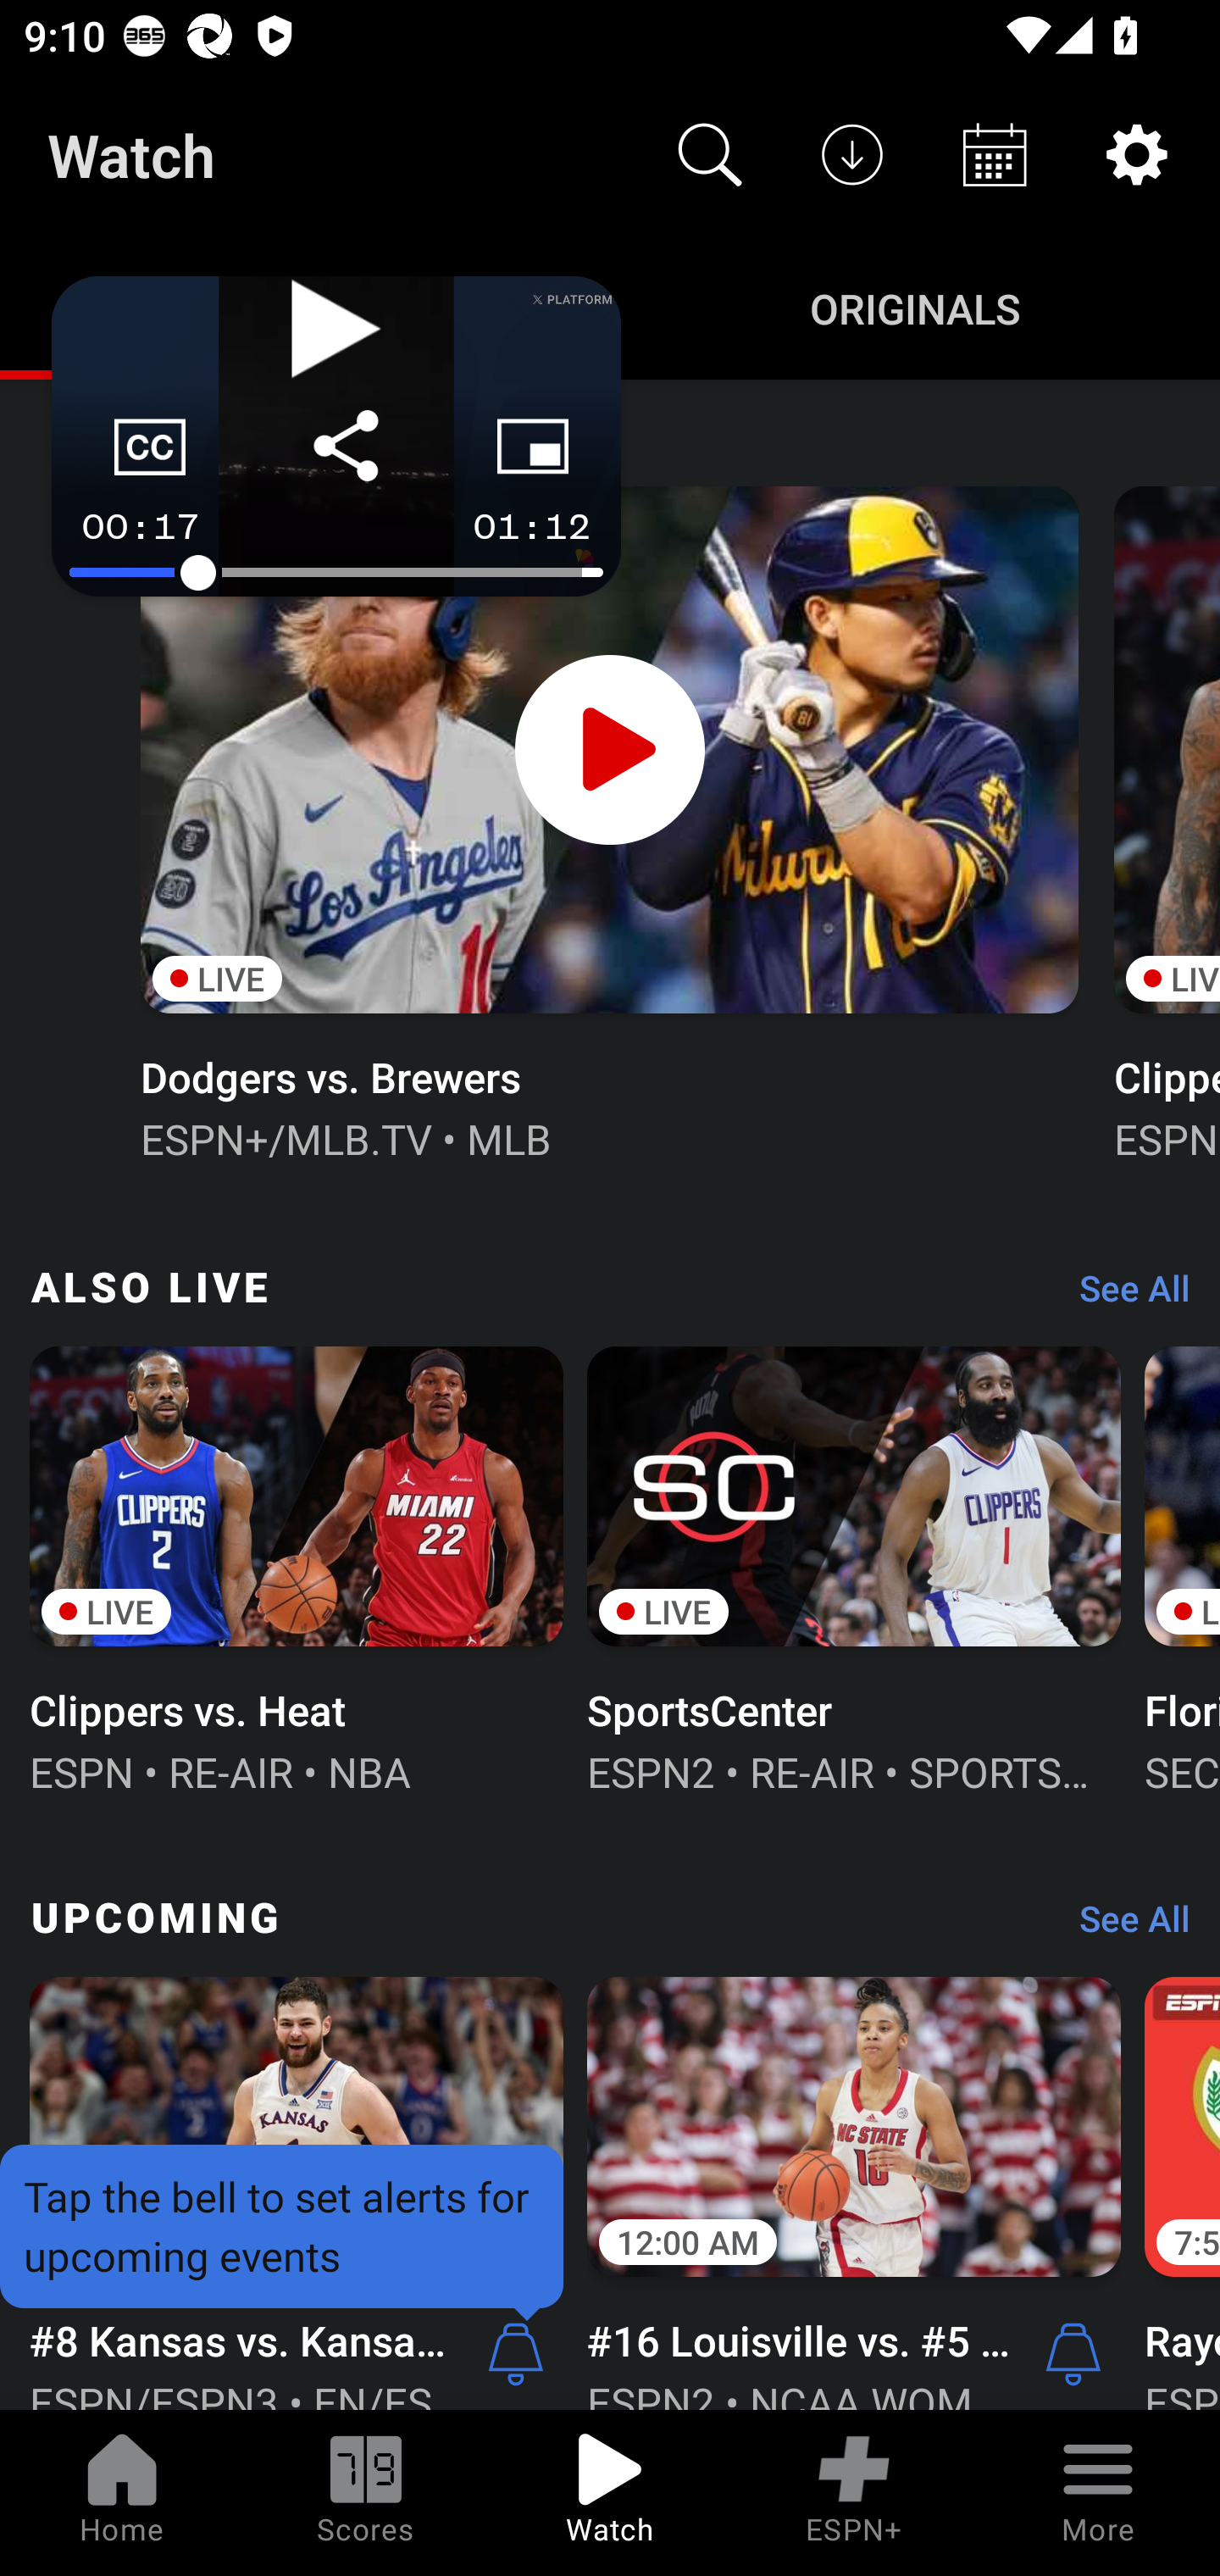  Describe the element at coordinates (1073, 2352) in the screenshot. I see `Alerts` at that location.